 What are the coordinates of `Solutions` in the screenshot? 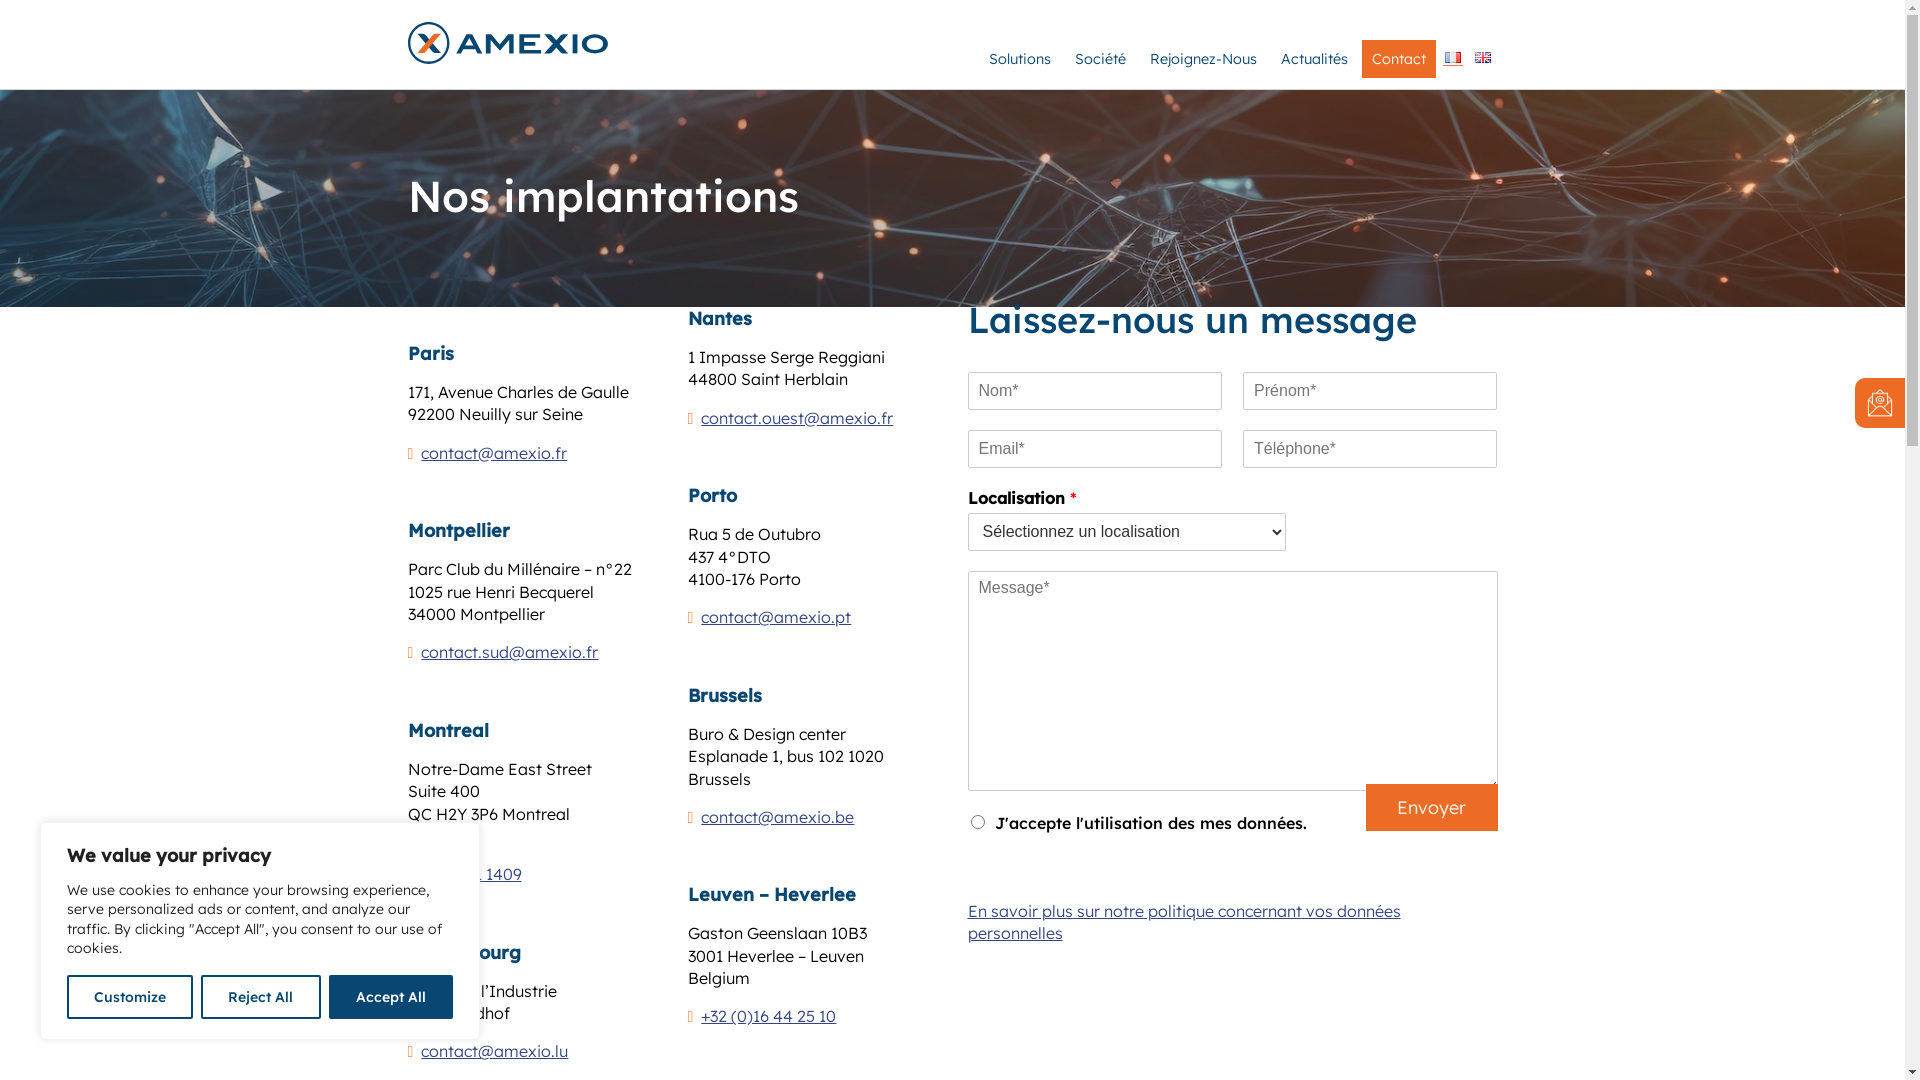 It's located at (1019, 58).